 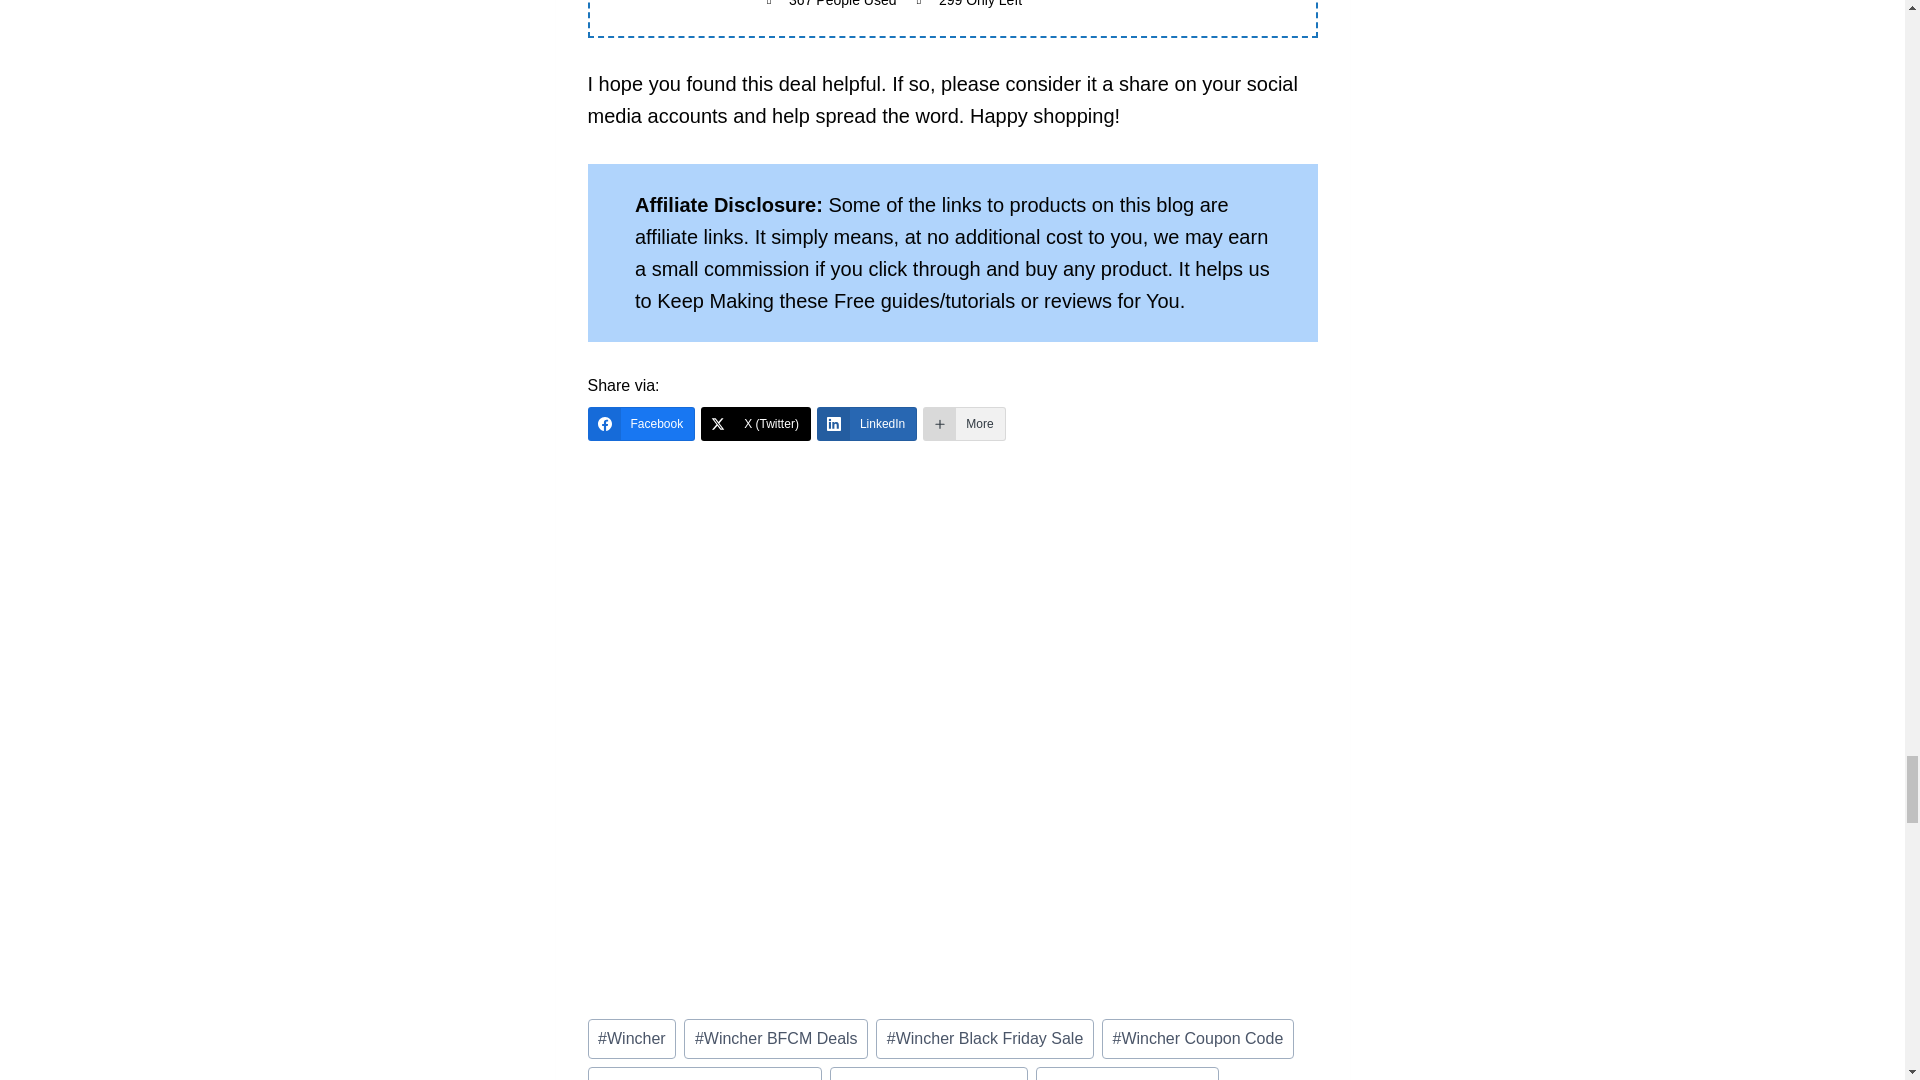 What do you see at coordinates (632, 1039) in the screenshot?
I see `Wincher` at bounding box center [632, 1039].